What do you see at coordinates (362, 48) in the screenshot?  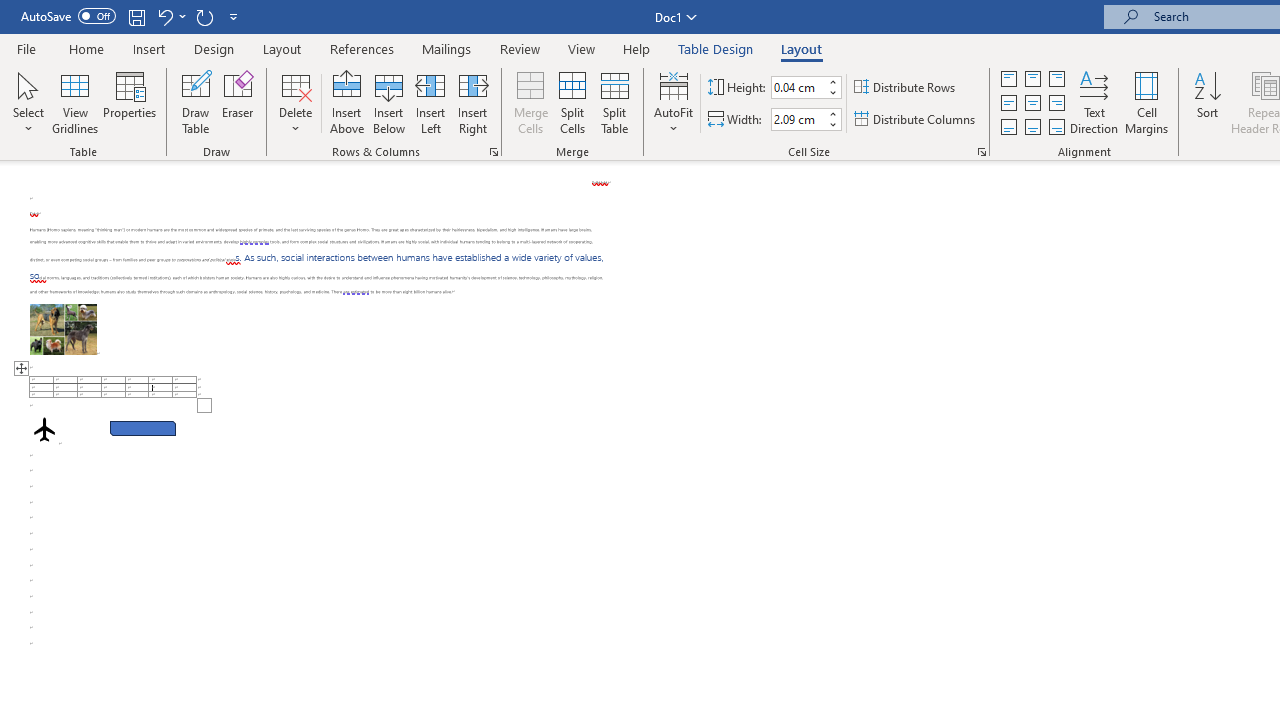 I see `References` at bounding box center [362, 48].